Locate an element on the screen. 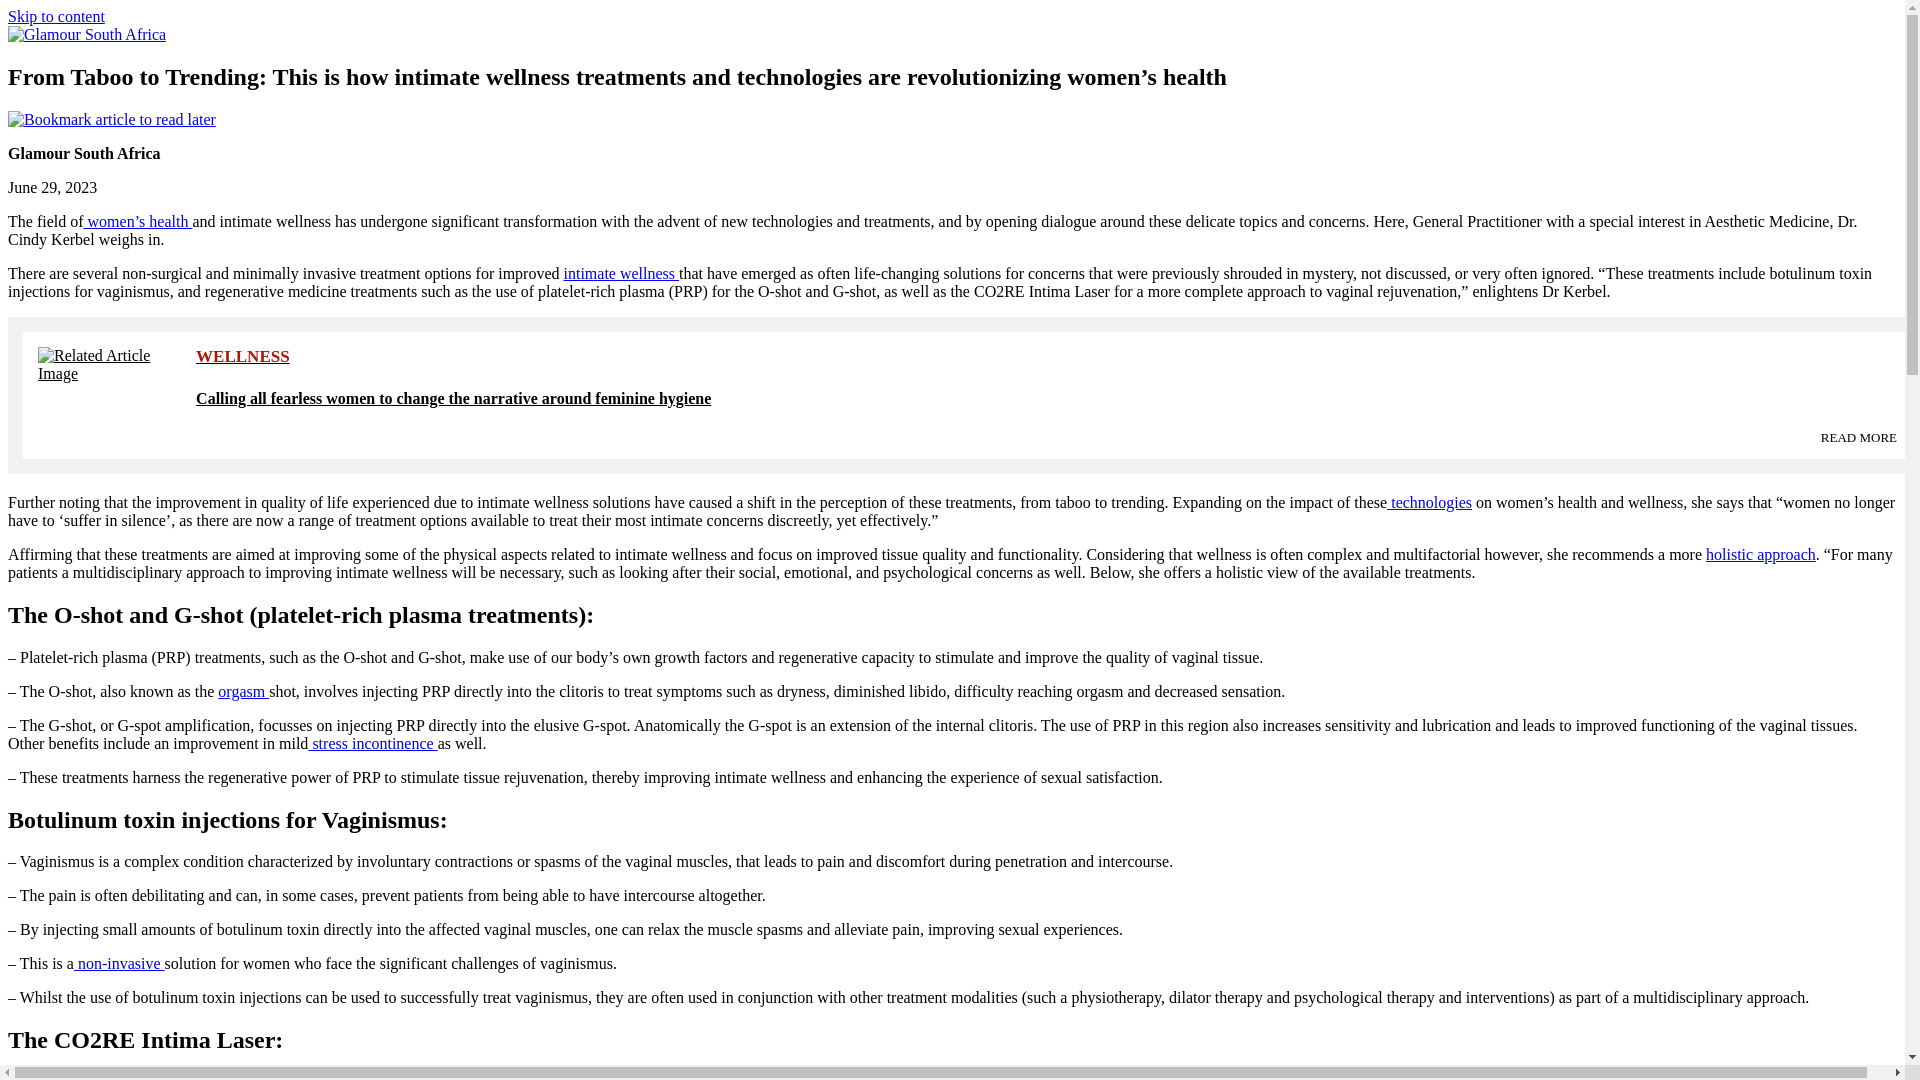 This screenshot has width=1920, height=1080. technologies is located at coordinates (1429, 502).